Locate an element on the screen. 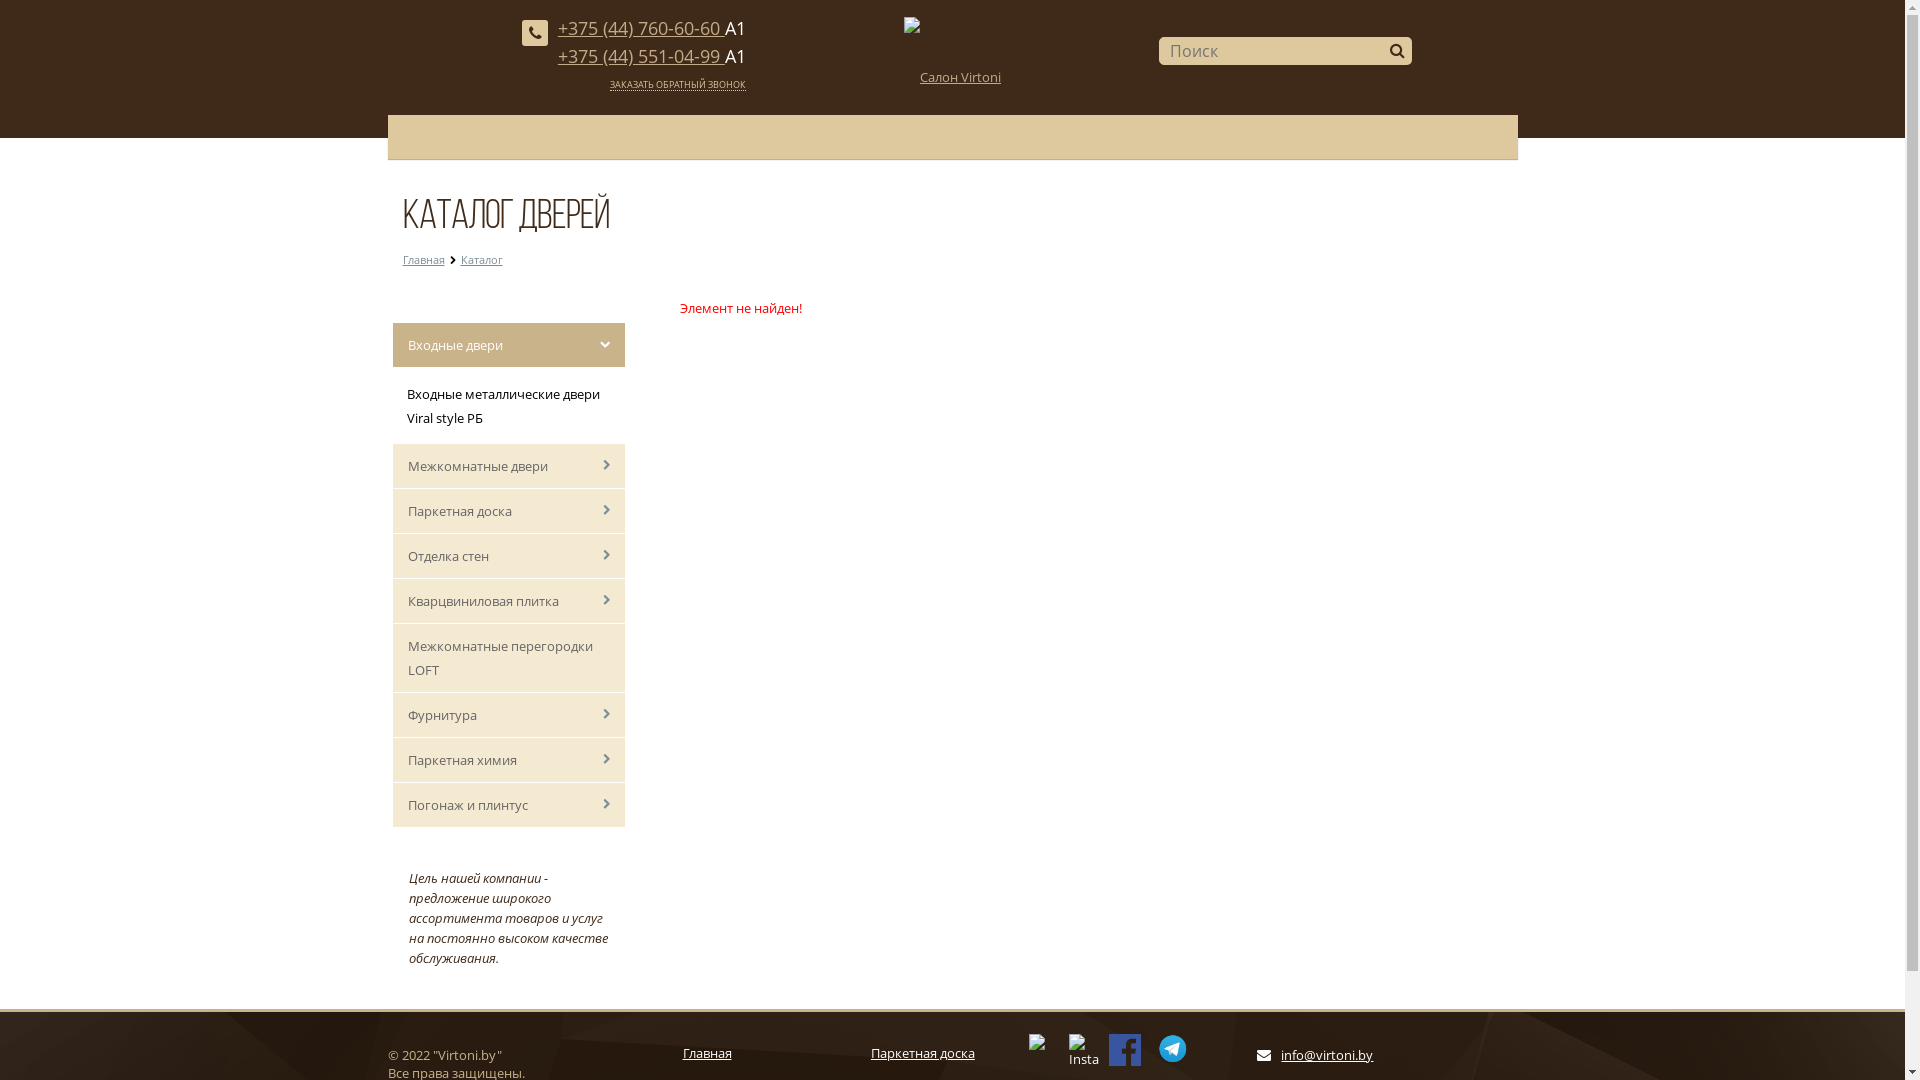 This screenshot has width=1920, height=1080. +375 (44) 760-60-60 is located at coordinates (642, 28).